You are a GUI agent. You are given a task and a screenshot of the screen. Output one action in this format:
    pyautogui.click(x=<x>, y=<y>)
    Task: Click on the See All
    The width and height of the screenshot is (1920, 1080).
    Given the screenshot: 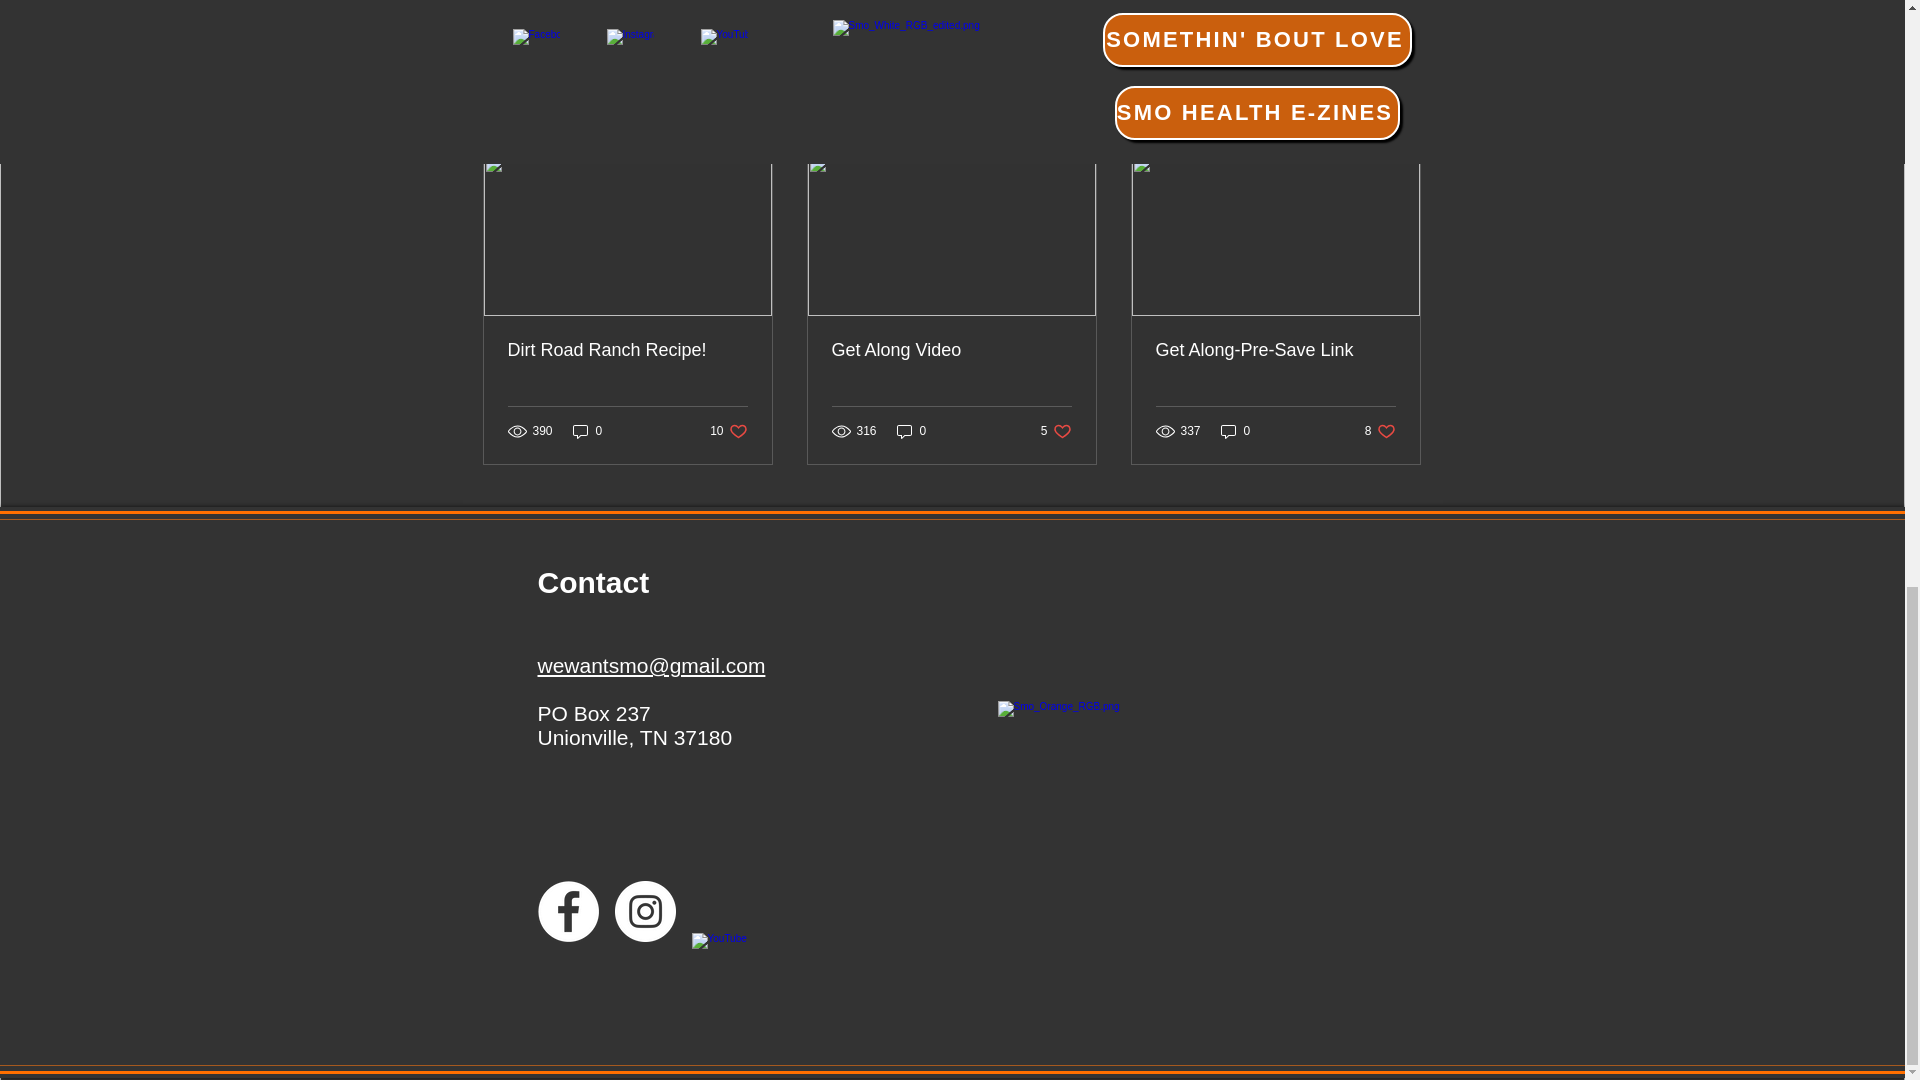 What is the action you would take?
    pyautogui.click(x=1236, y=430)
    